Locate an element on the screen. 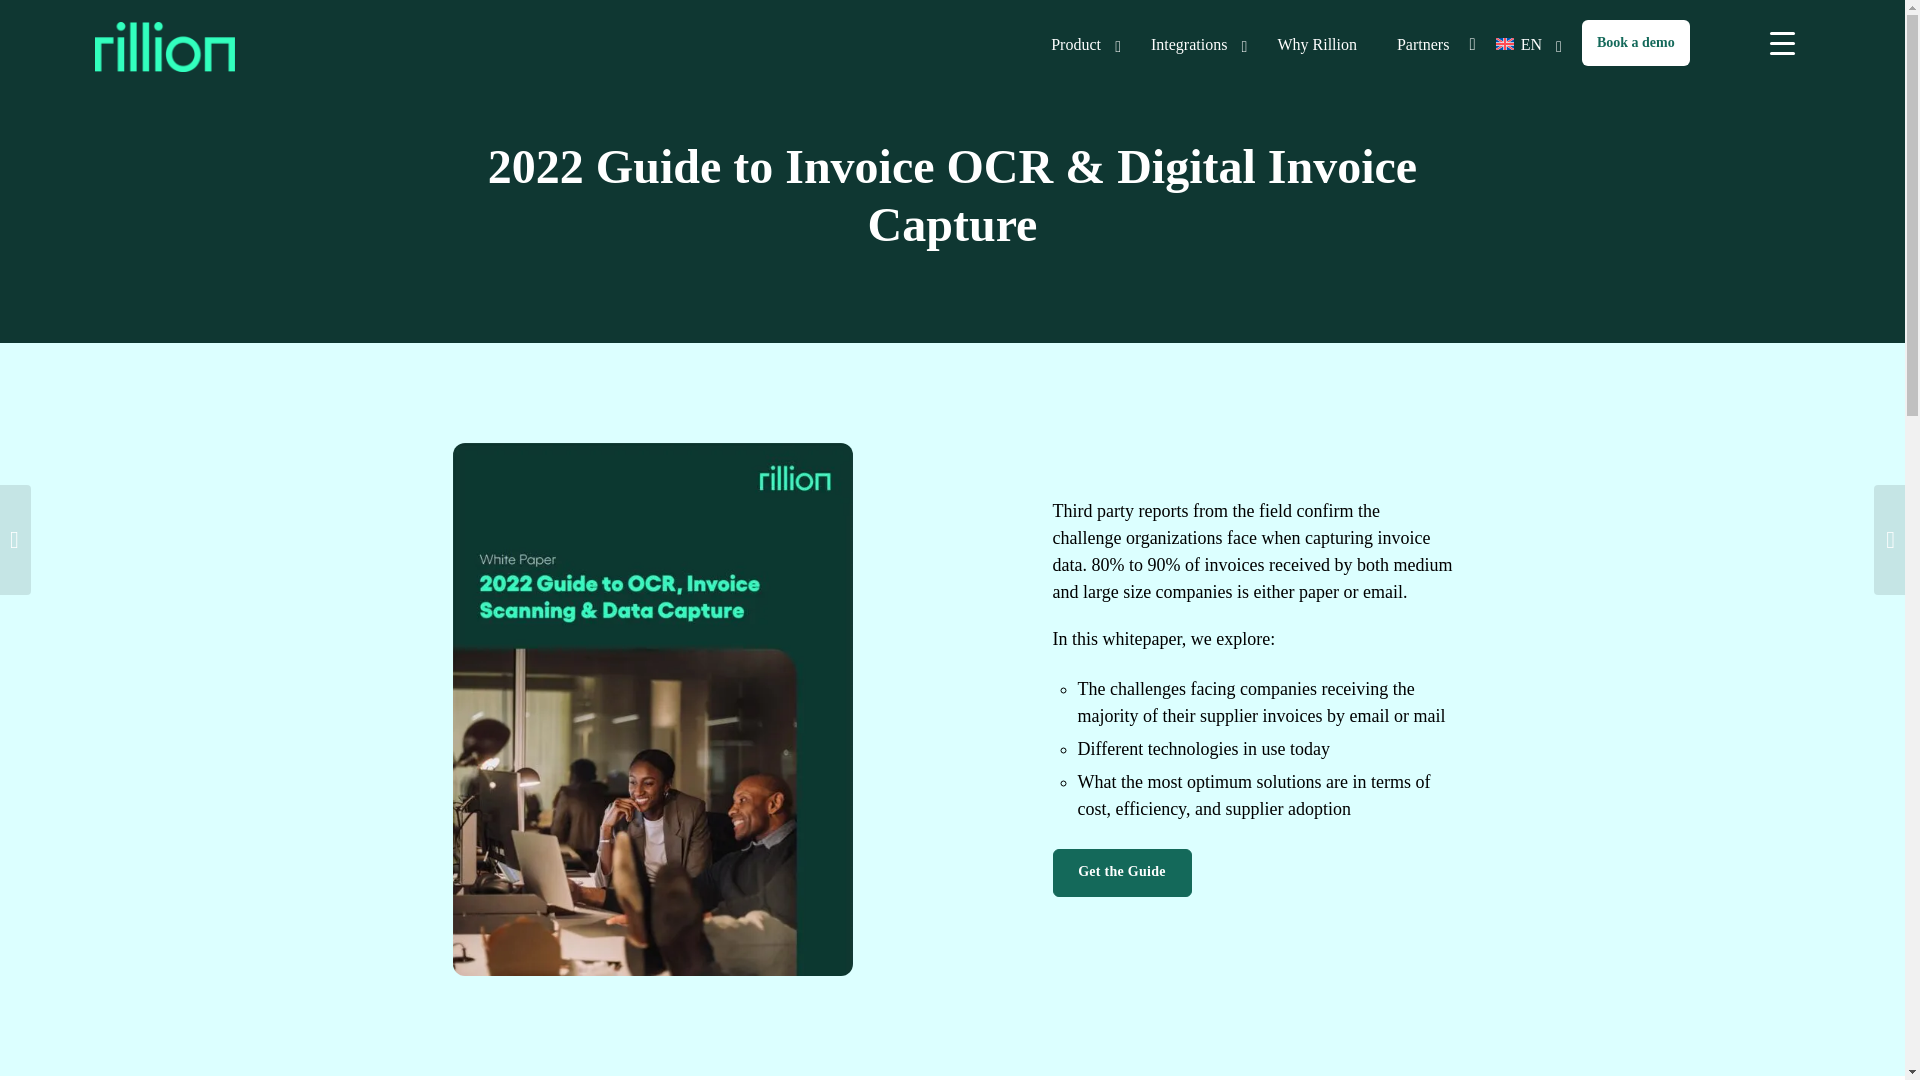 The width and height of the screenshot is (1920, 1080). logo is located at coordinates (1080, 45).